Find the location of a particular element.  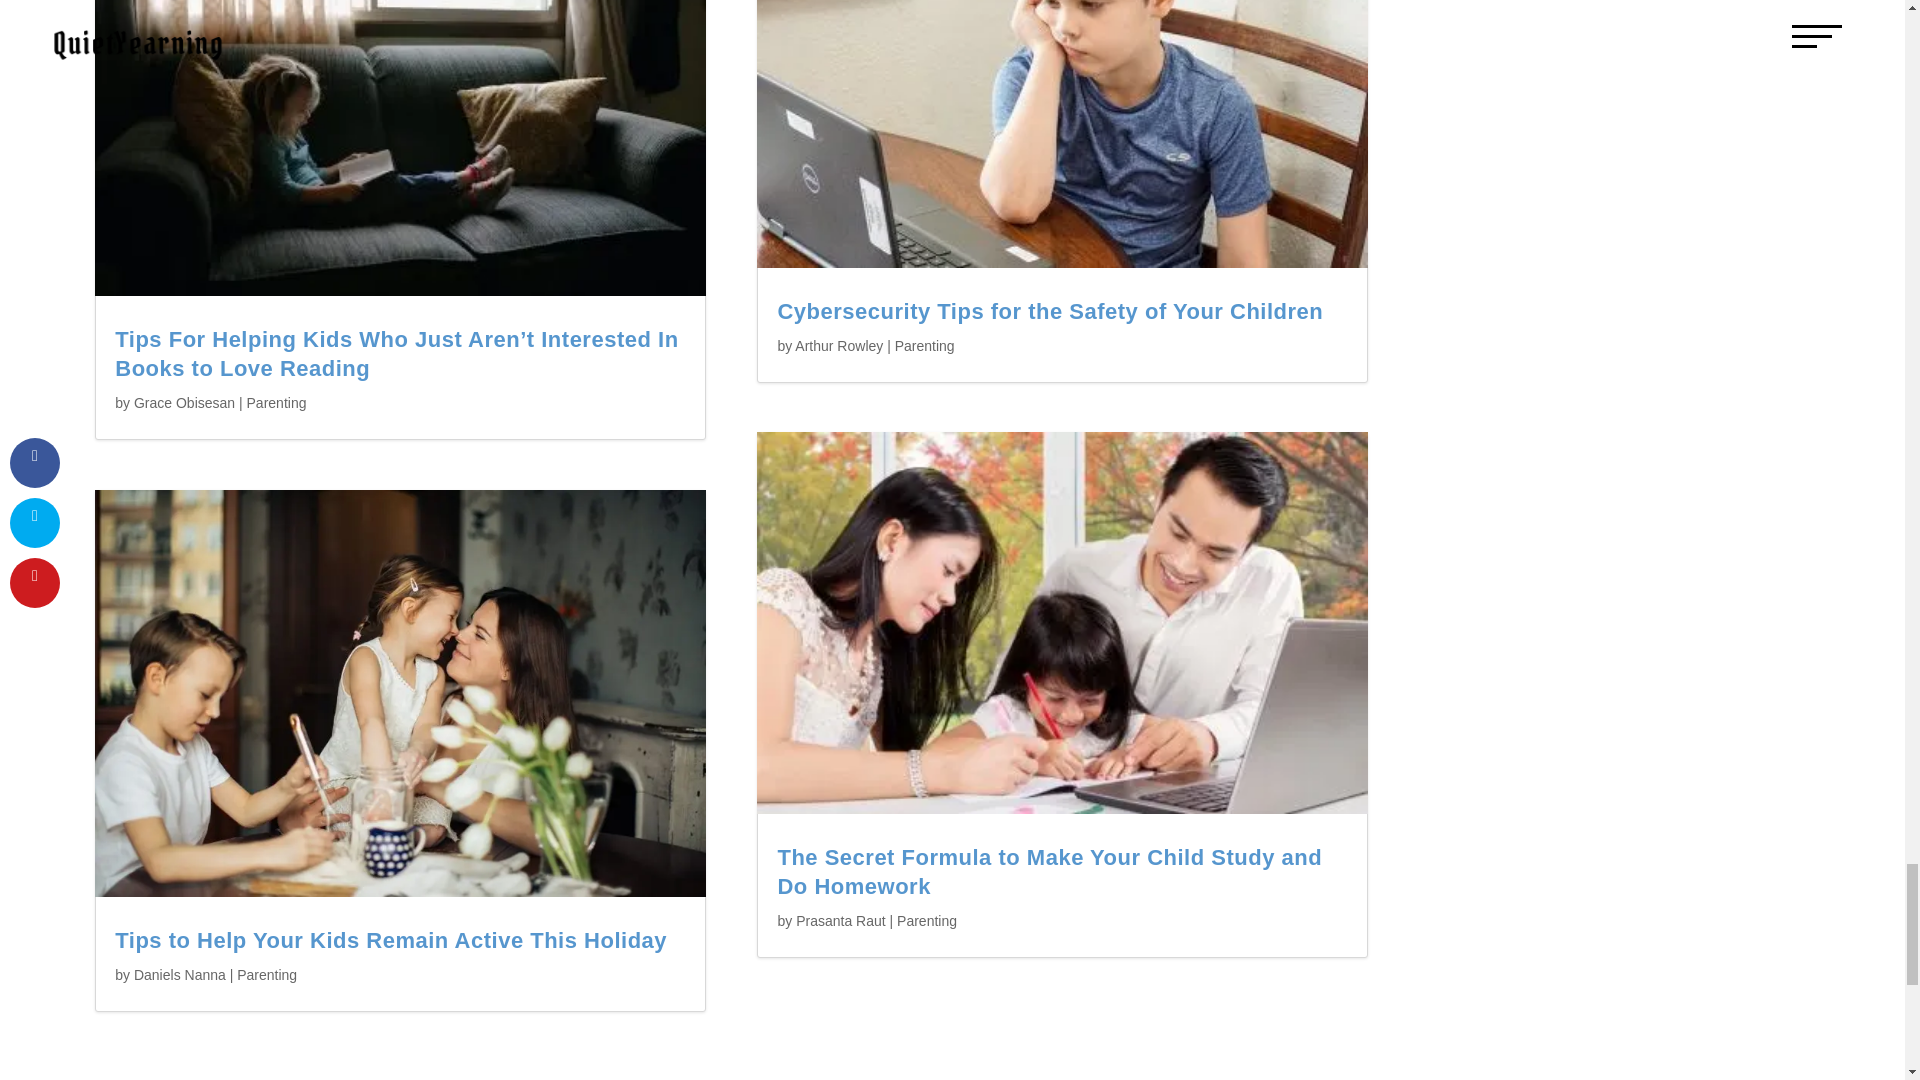

Daniels Nanna is located at coordinates (180, 974).